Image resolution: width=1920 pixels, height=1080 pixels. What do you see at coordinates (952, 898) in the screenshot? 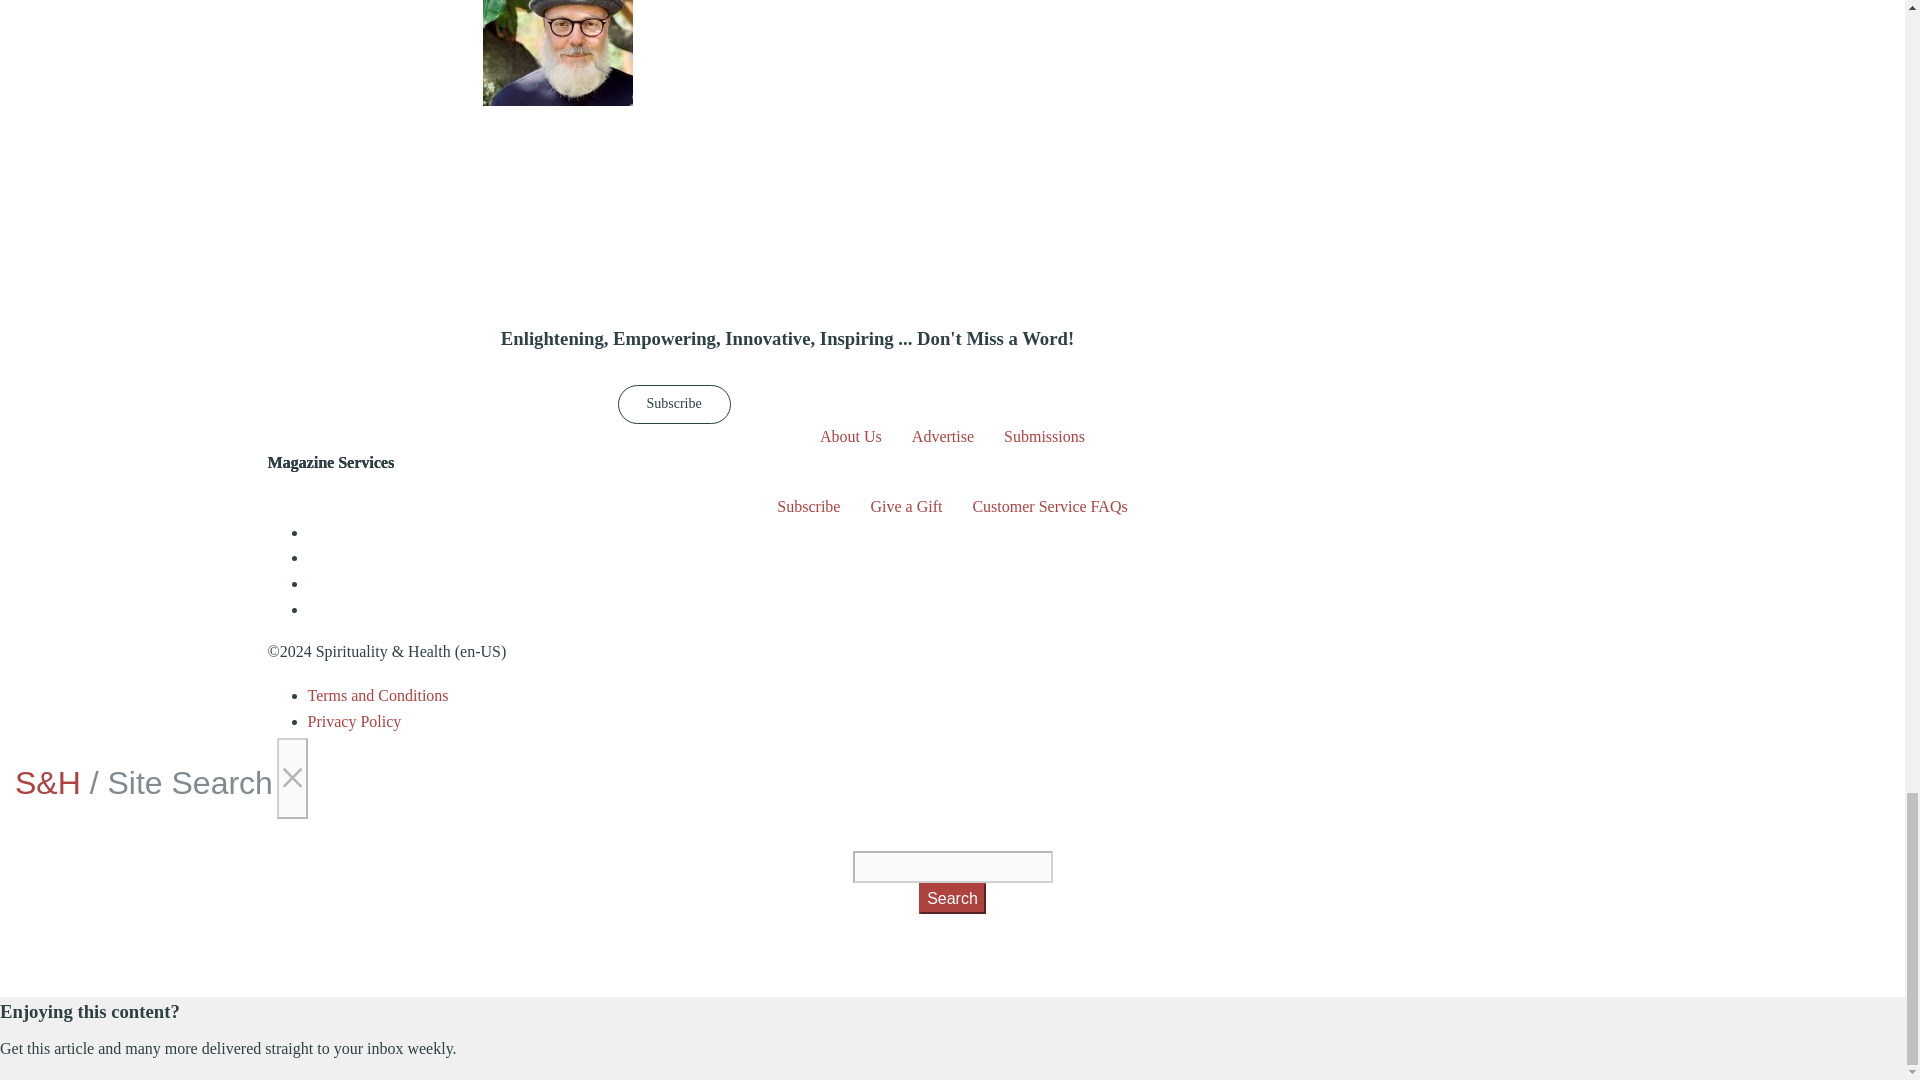
I see `Search` at bounding box center [952, 898].